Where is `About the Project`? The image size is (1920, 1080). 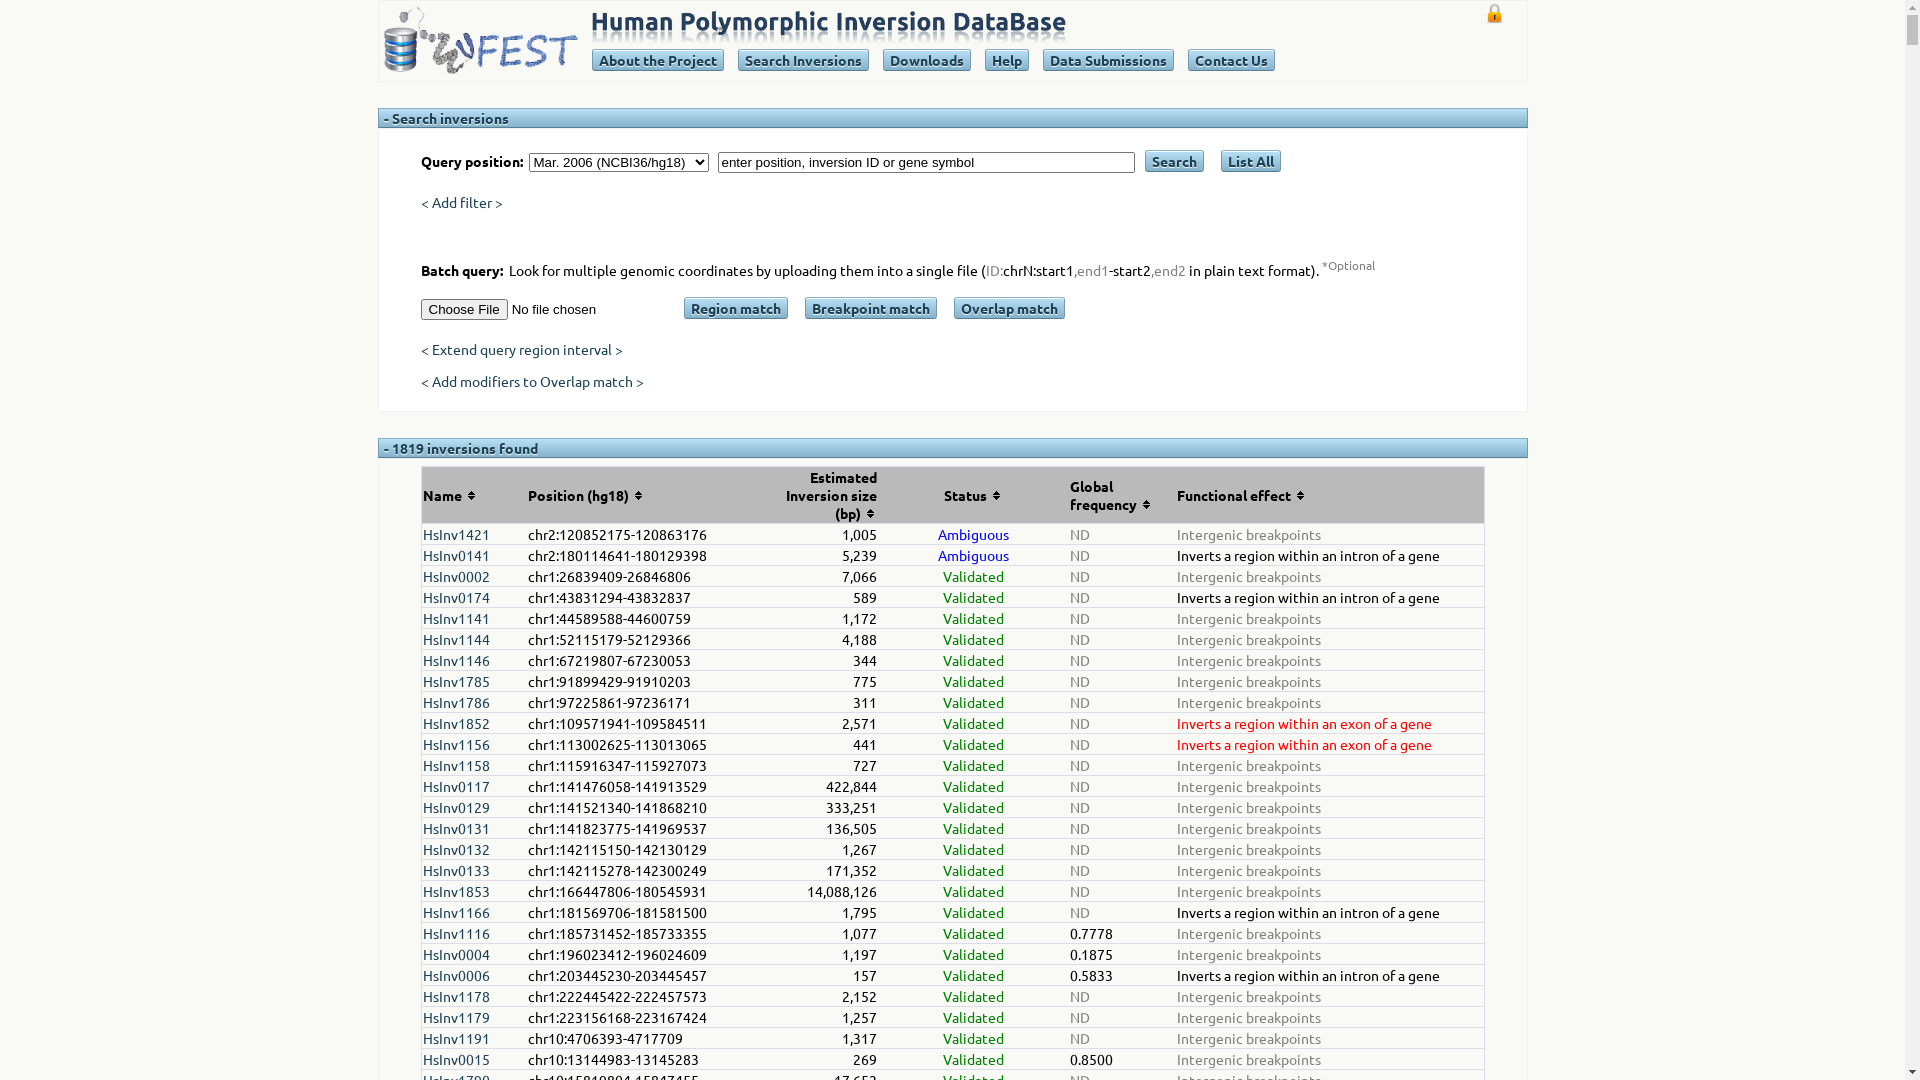 About the Project is located at coordinates (658, 60).